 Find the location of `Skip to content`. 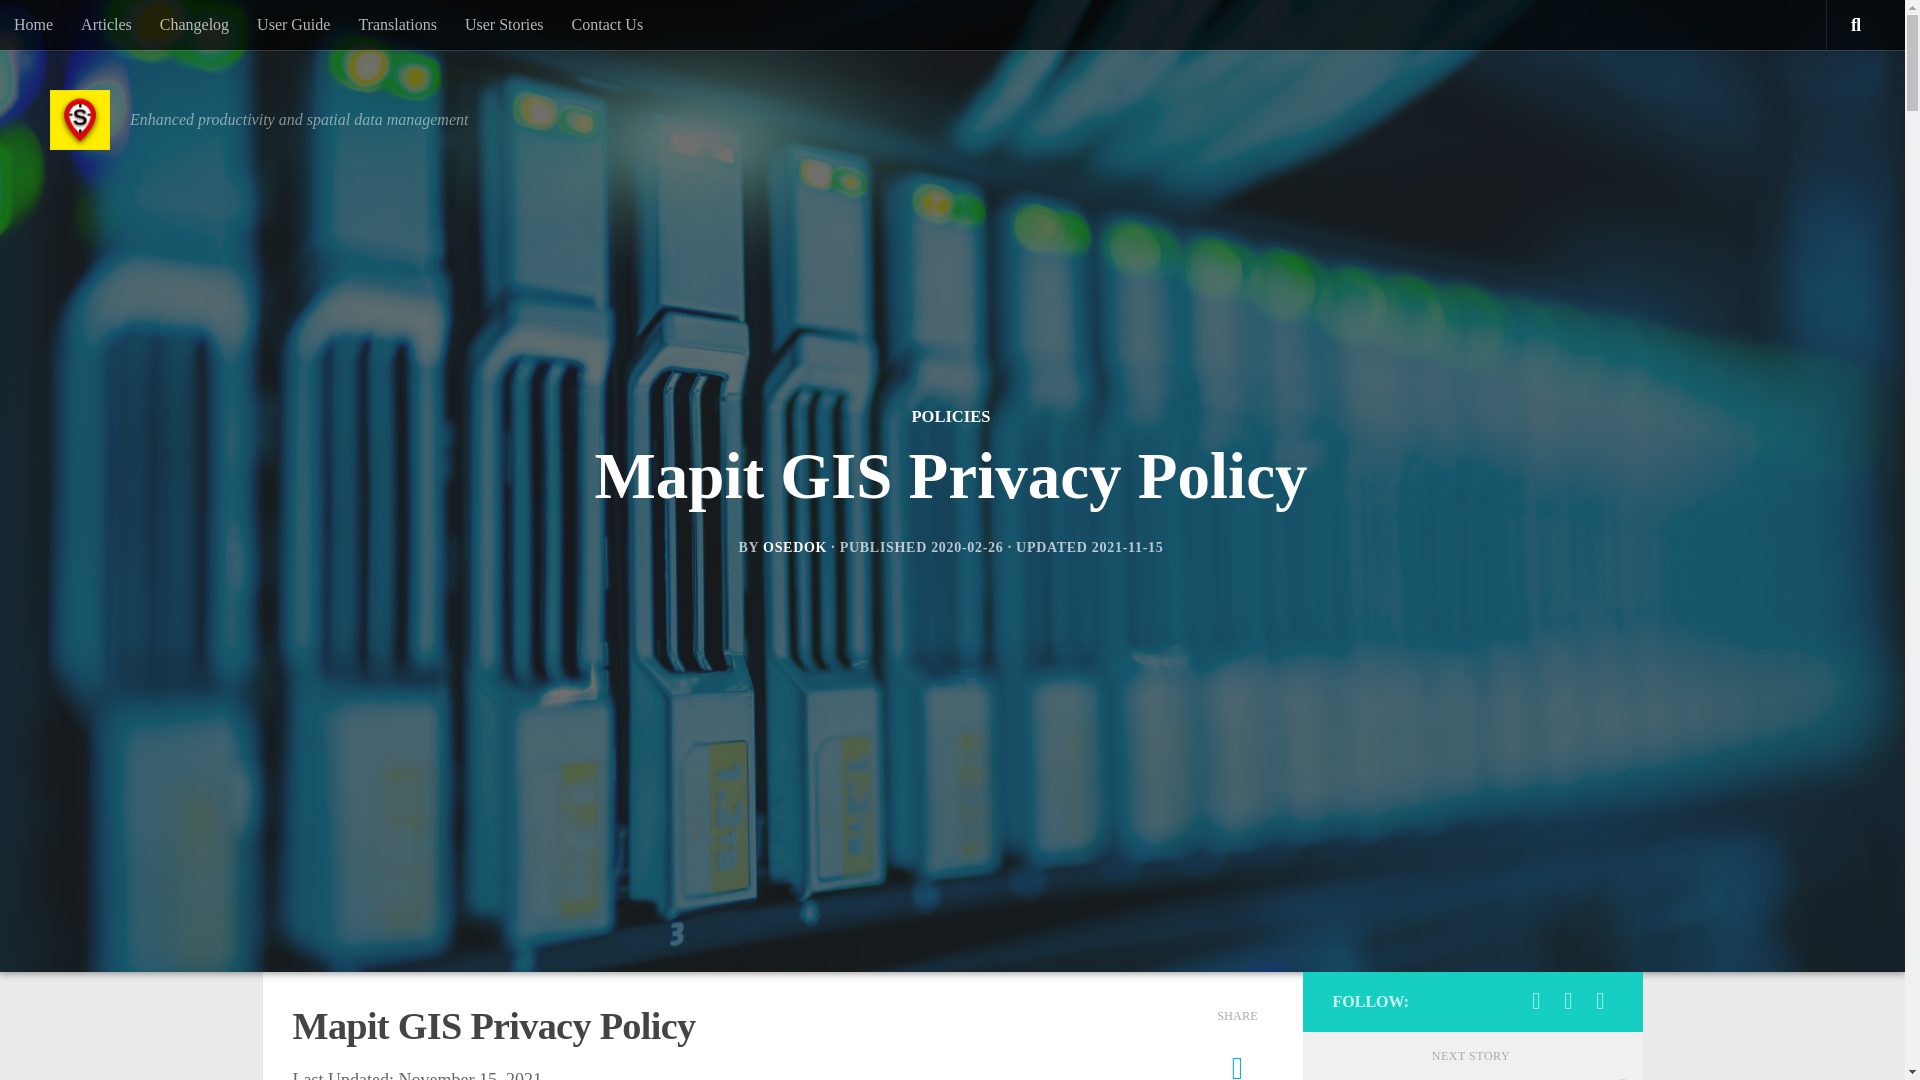

Skip to content is located at coordinates (78, 27).